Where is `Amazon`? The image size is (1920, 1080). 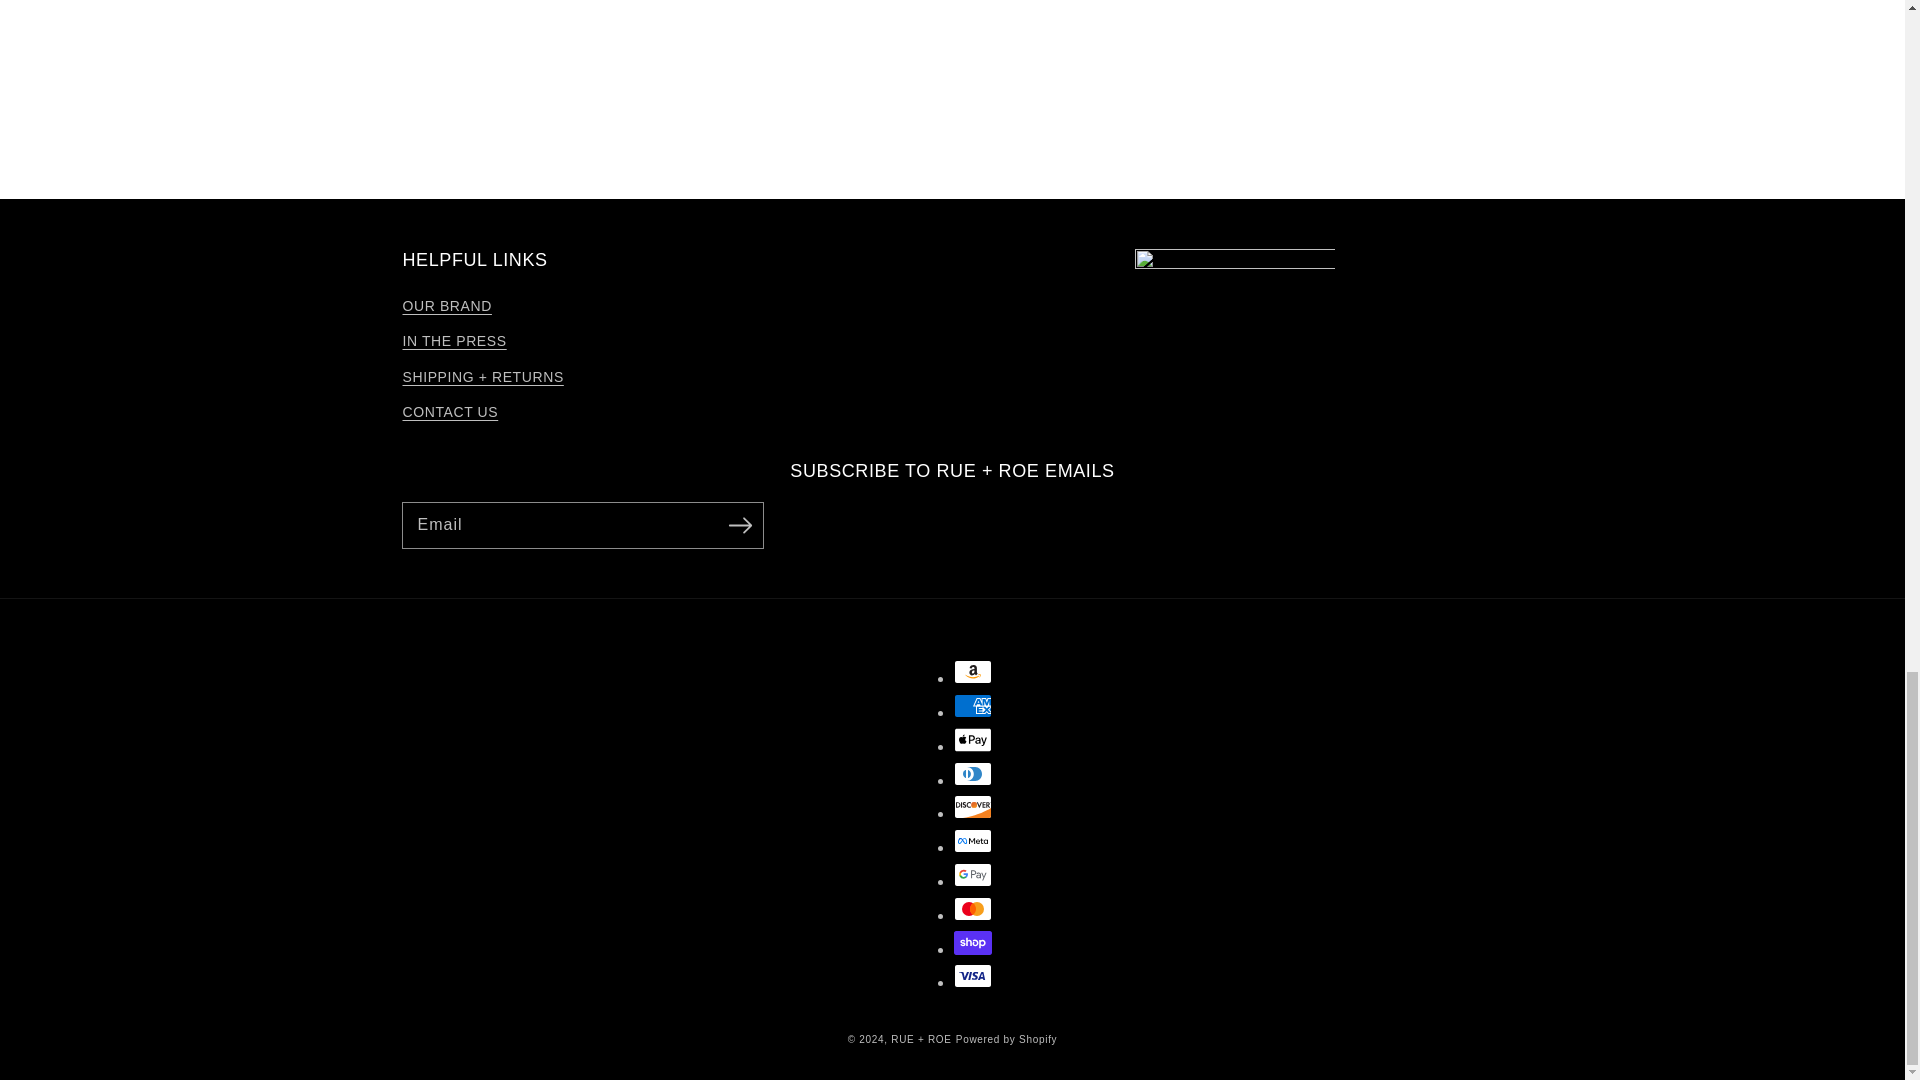
Amazon is located at coordinates (973, 671).